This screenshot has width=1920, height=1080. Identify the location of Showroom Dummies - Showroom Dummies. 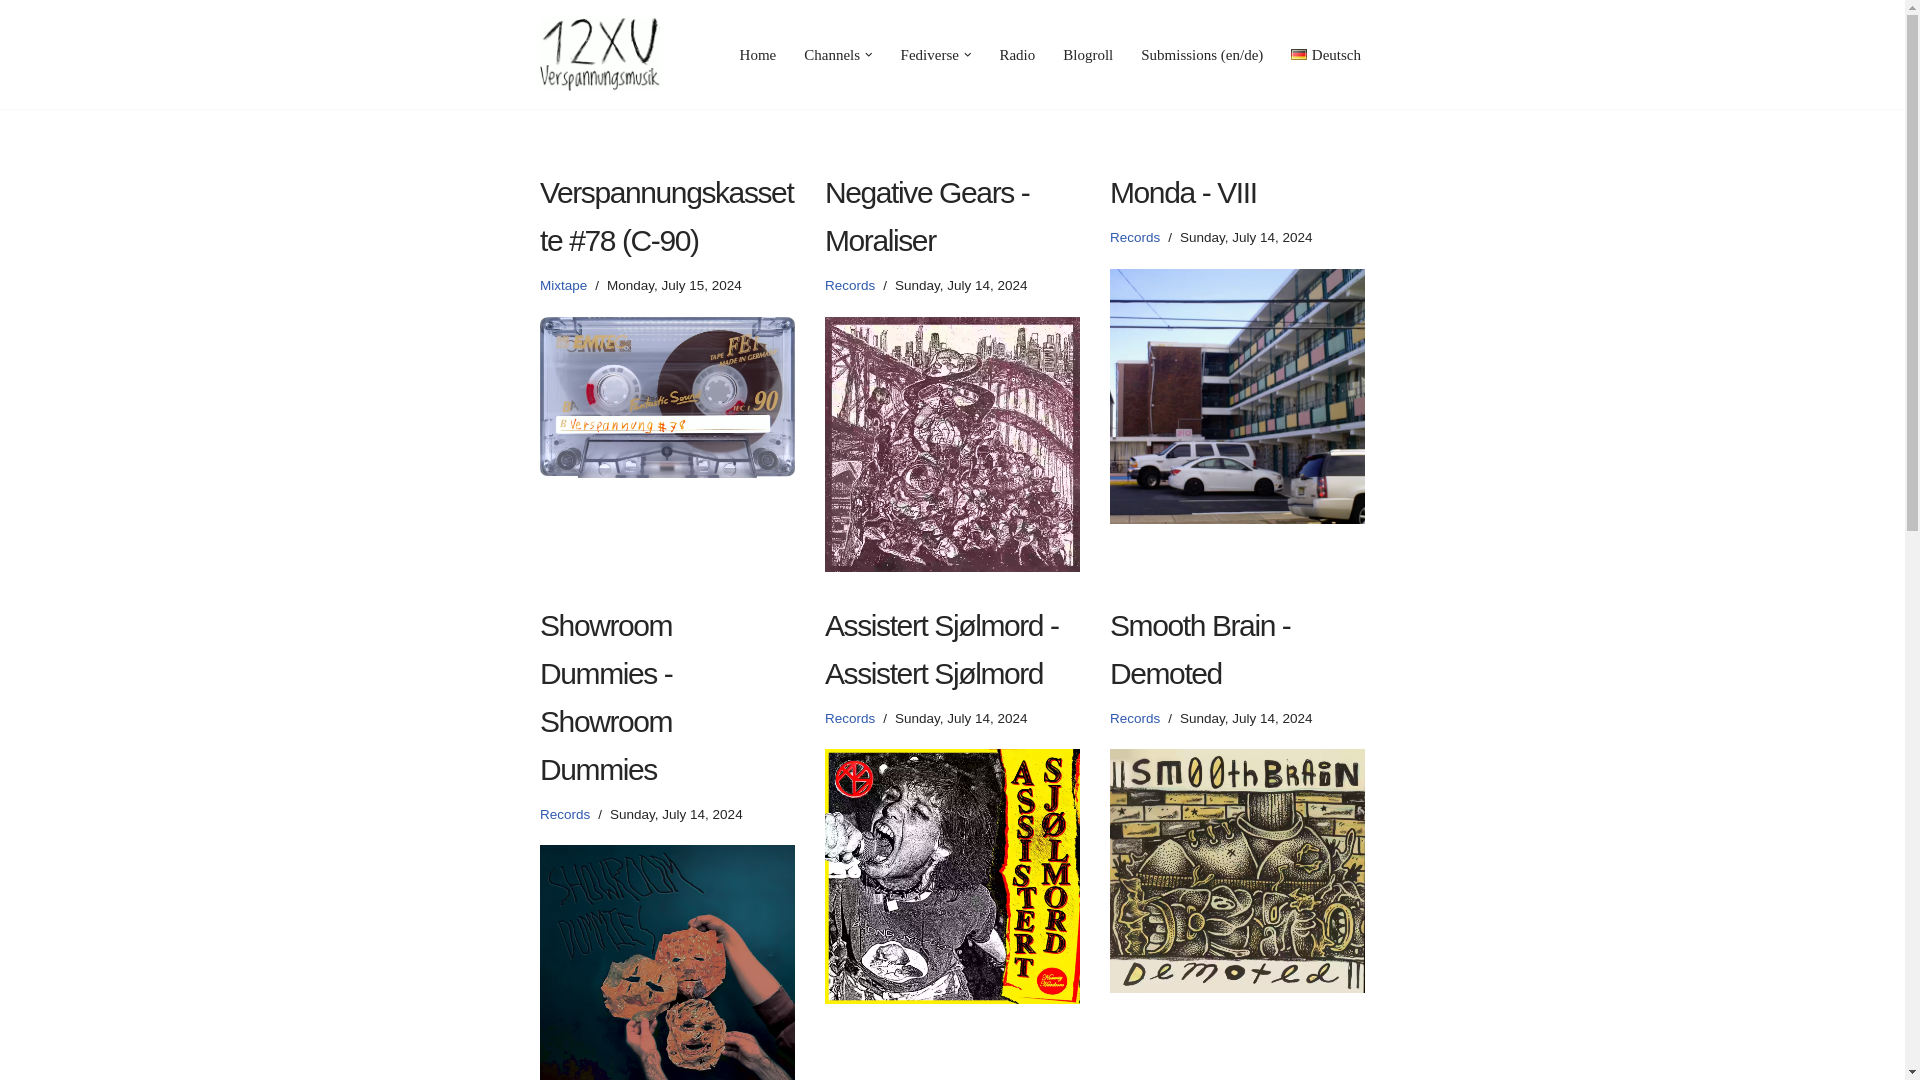
(666, 962).